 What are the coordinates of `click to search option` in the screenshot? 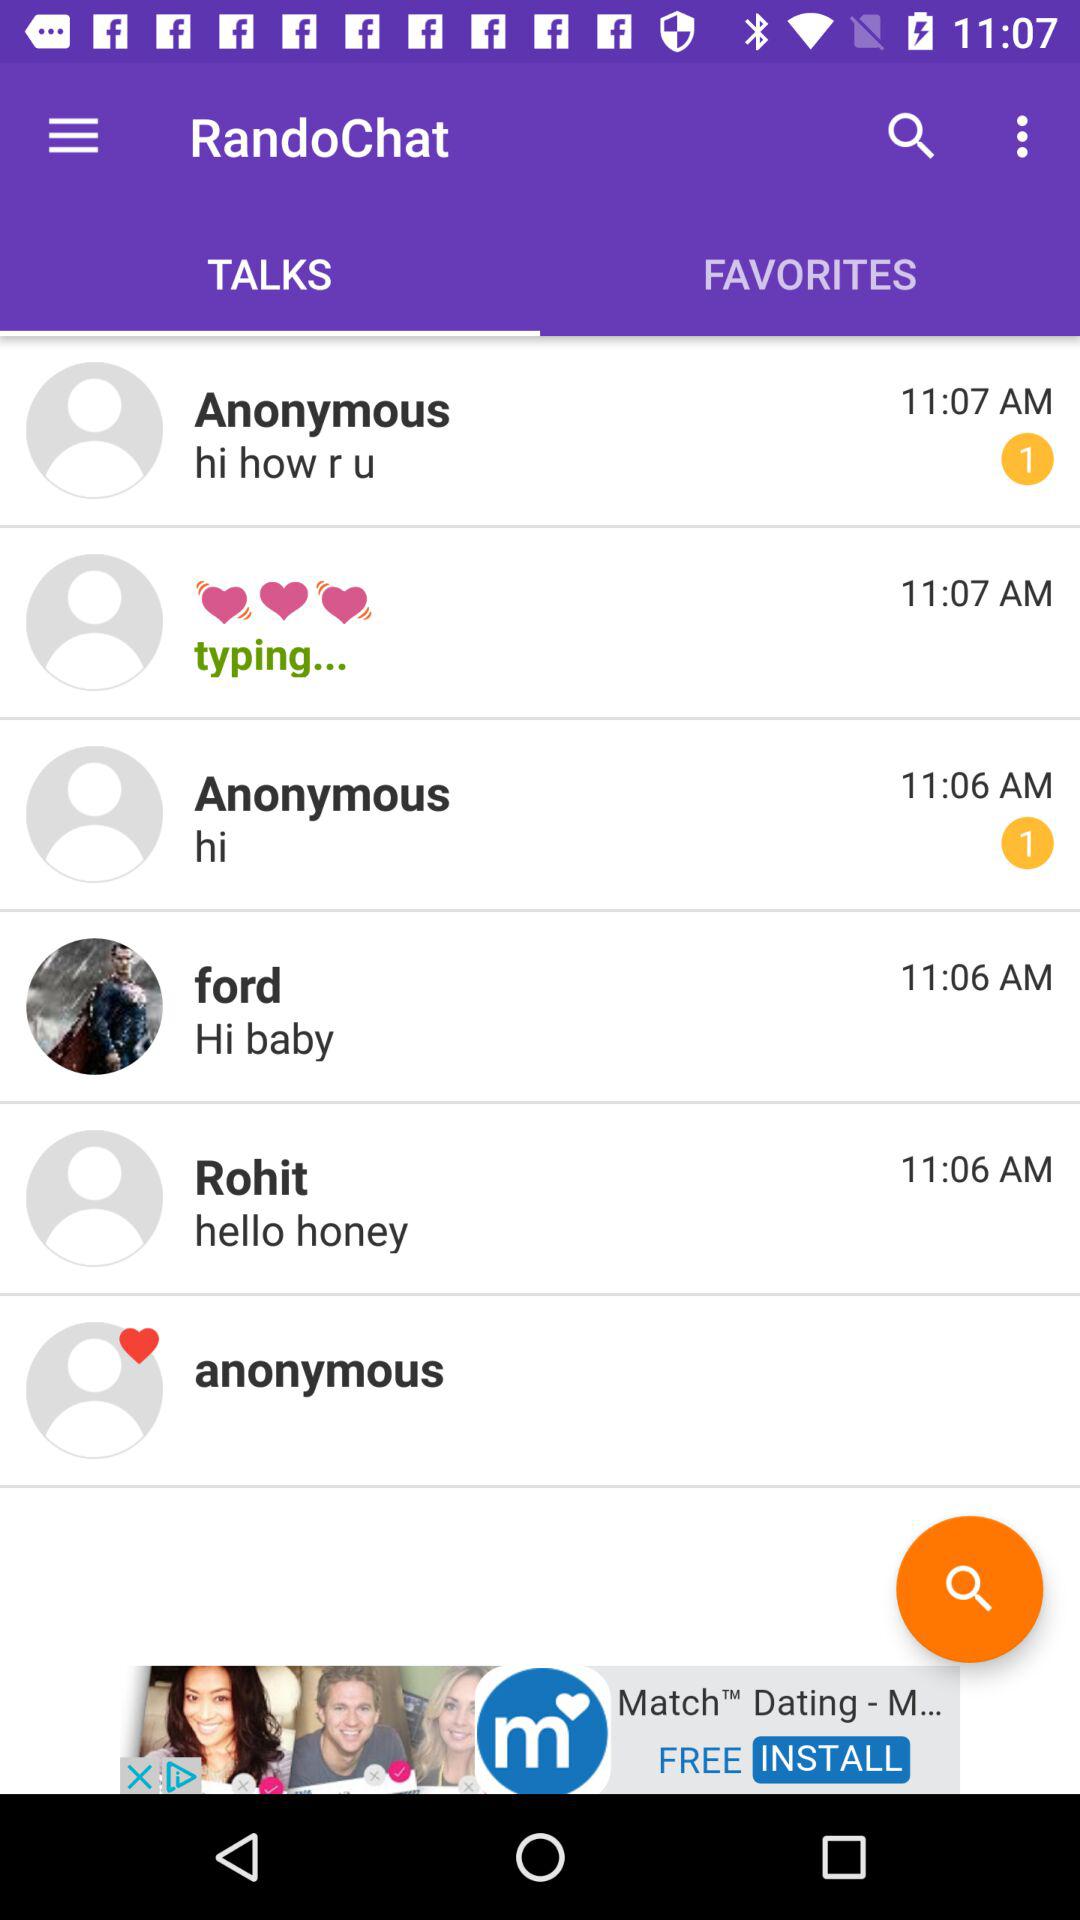 It's located at (970, 1588).